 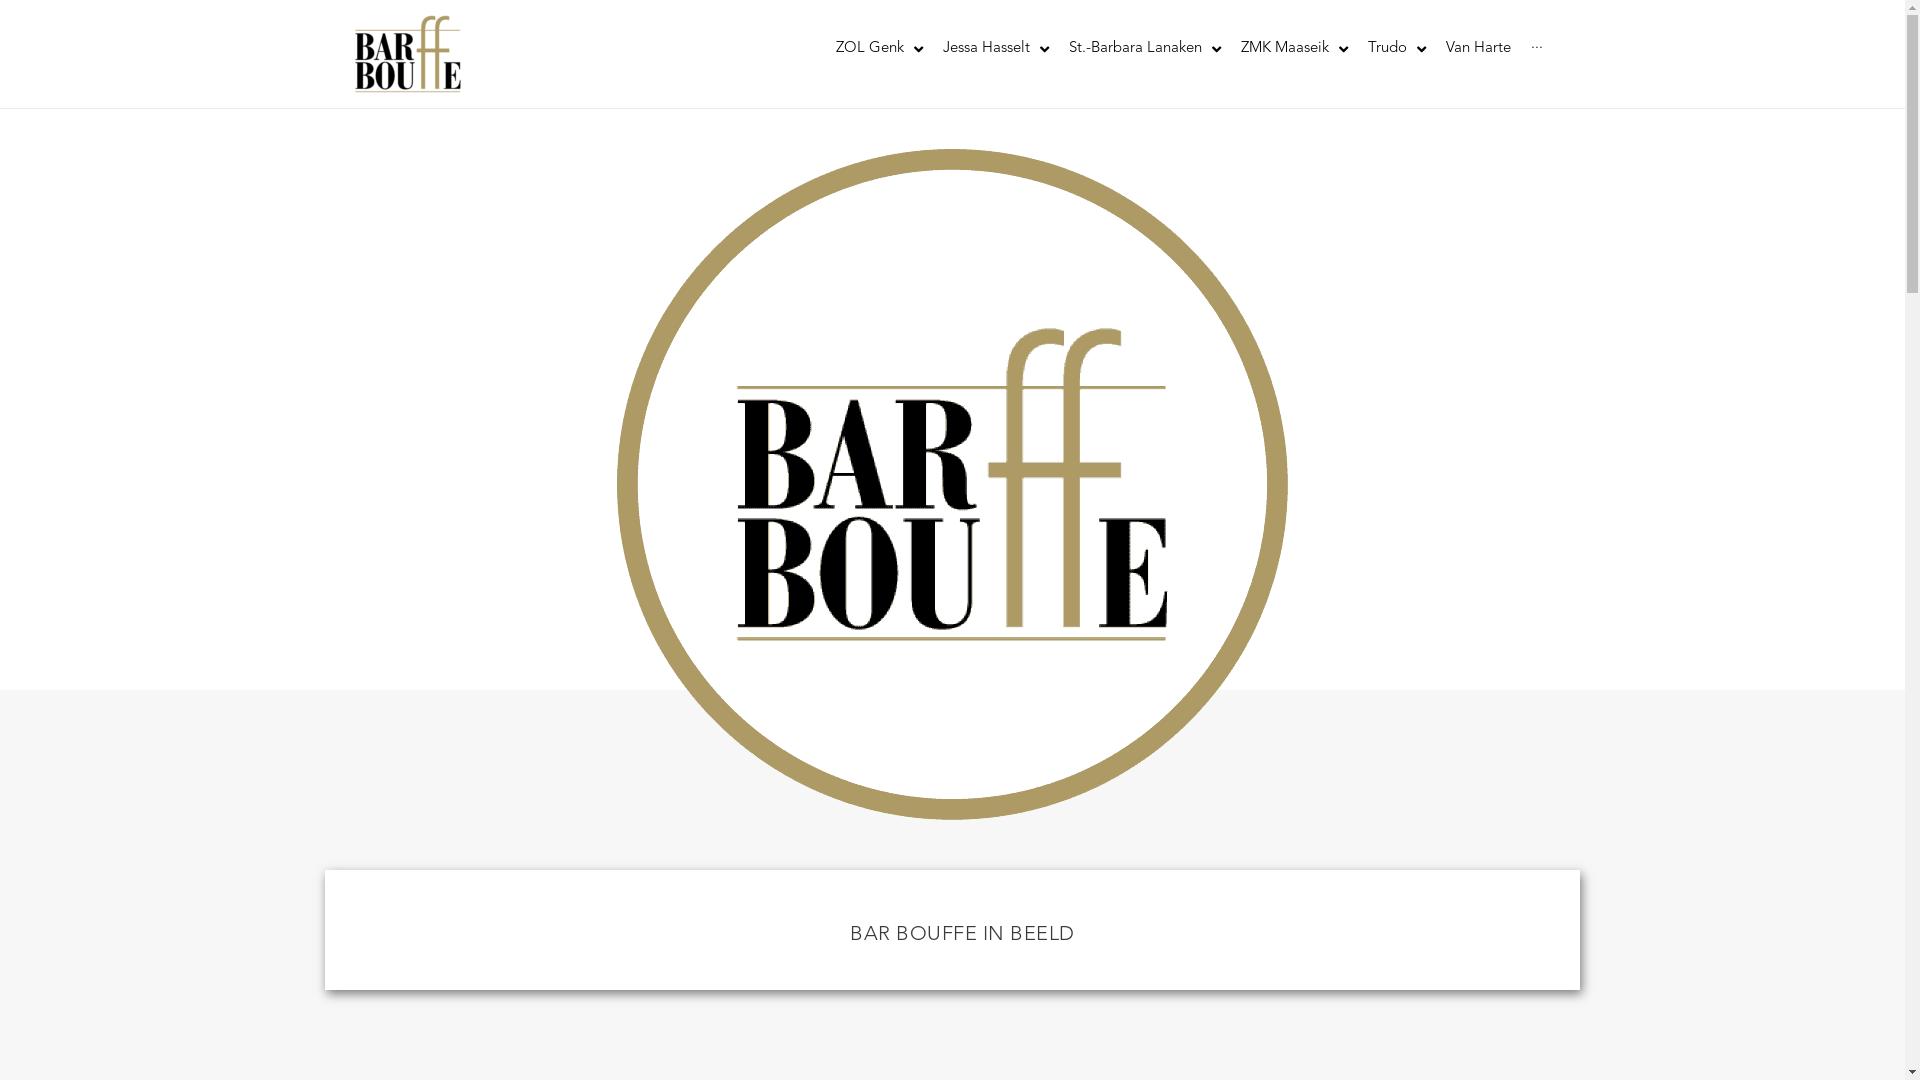 I want to click on St.-Barbara Lanaken, so click(x=1144, y=49).